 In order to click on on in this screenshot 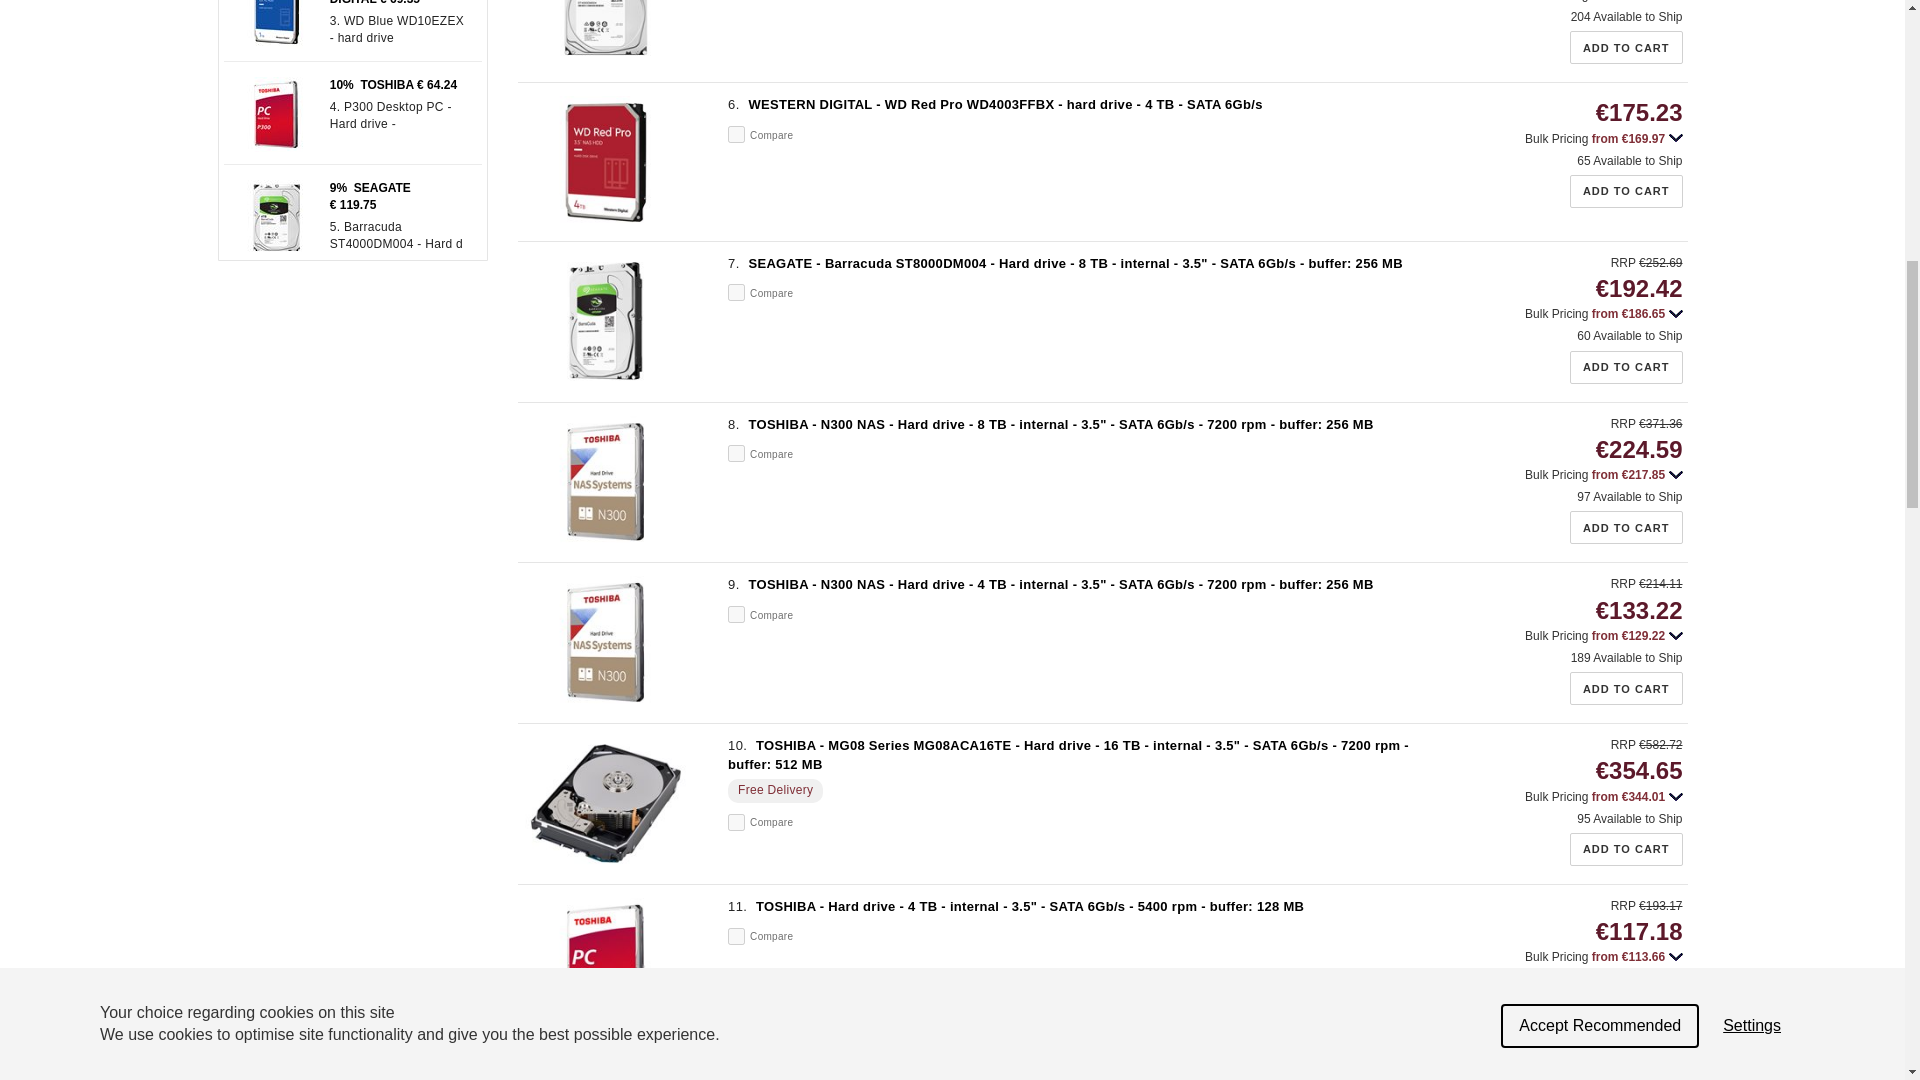, I will do `click(736, 134)`.